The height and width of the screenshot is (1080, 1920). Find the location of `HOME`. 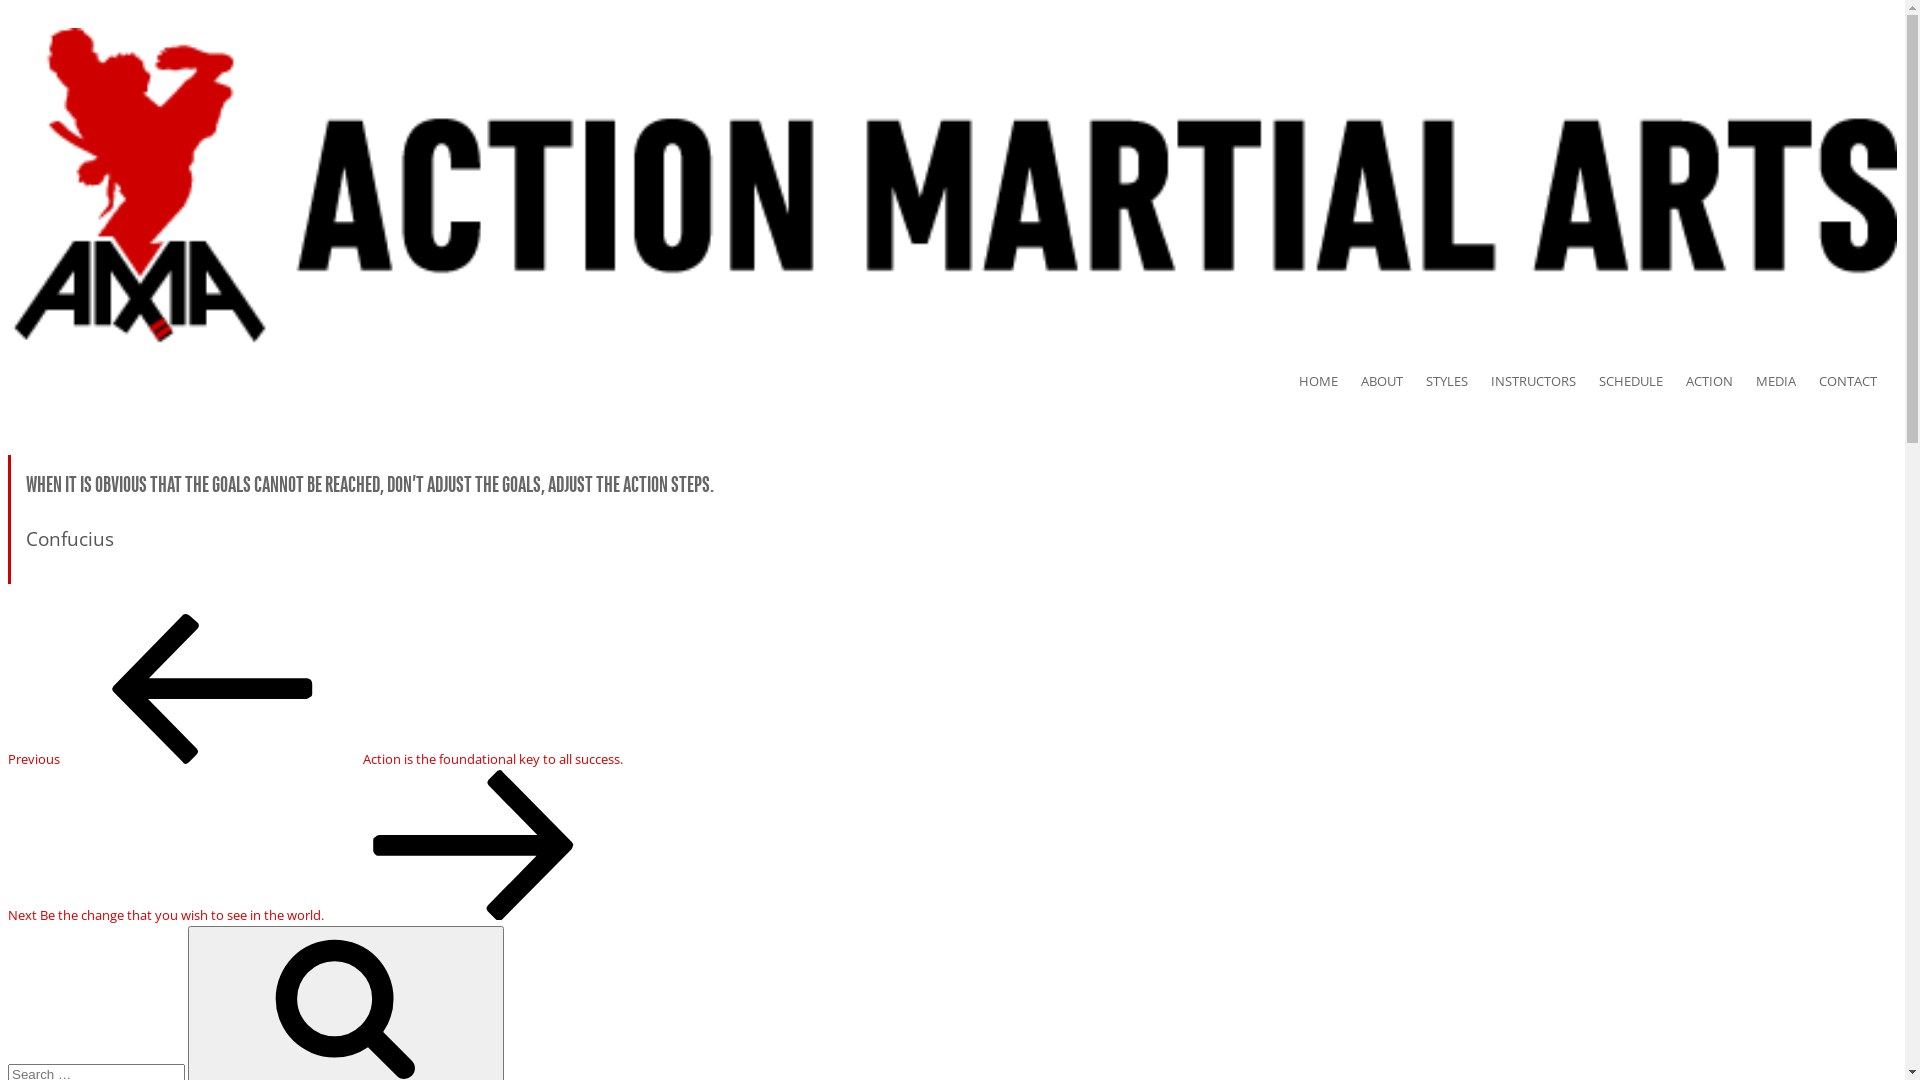

HOME is located at coordinates (1328, 381).